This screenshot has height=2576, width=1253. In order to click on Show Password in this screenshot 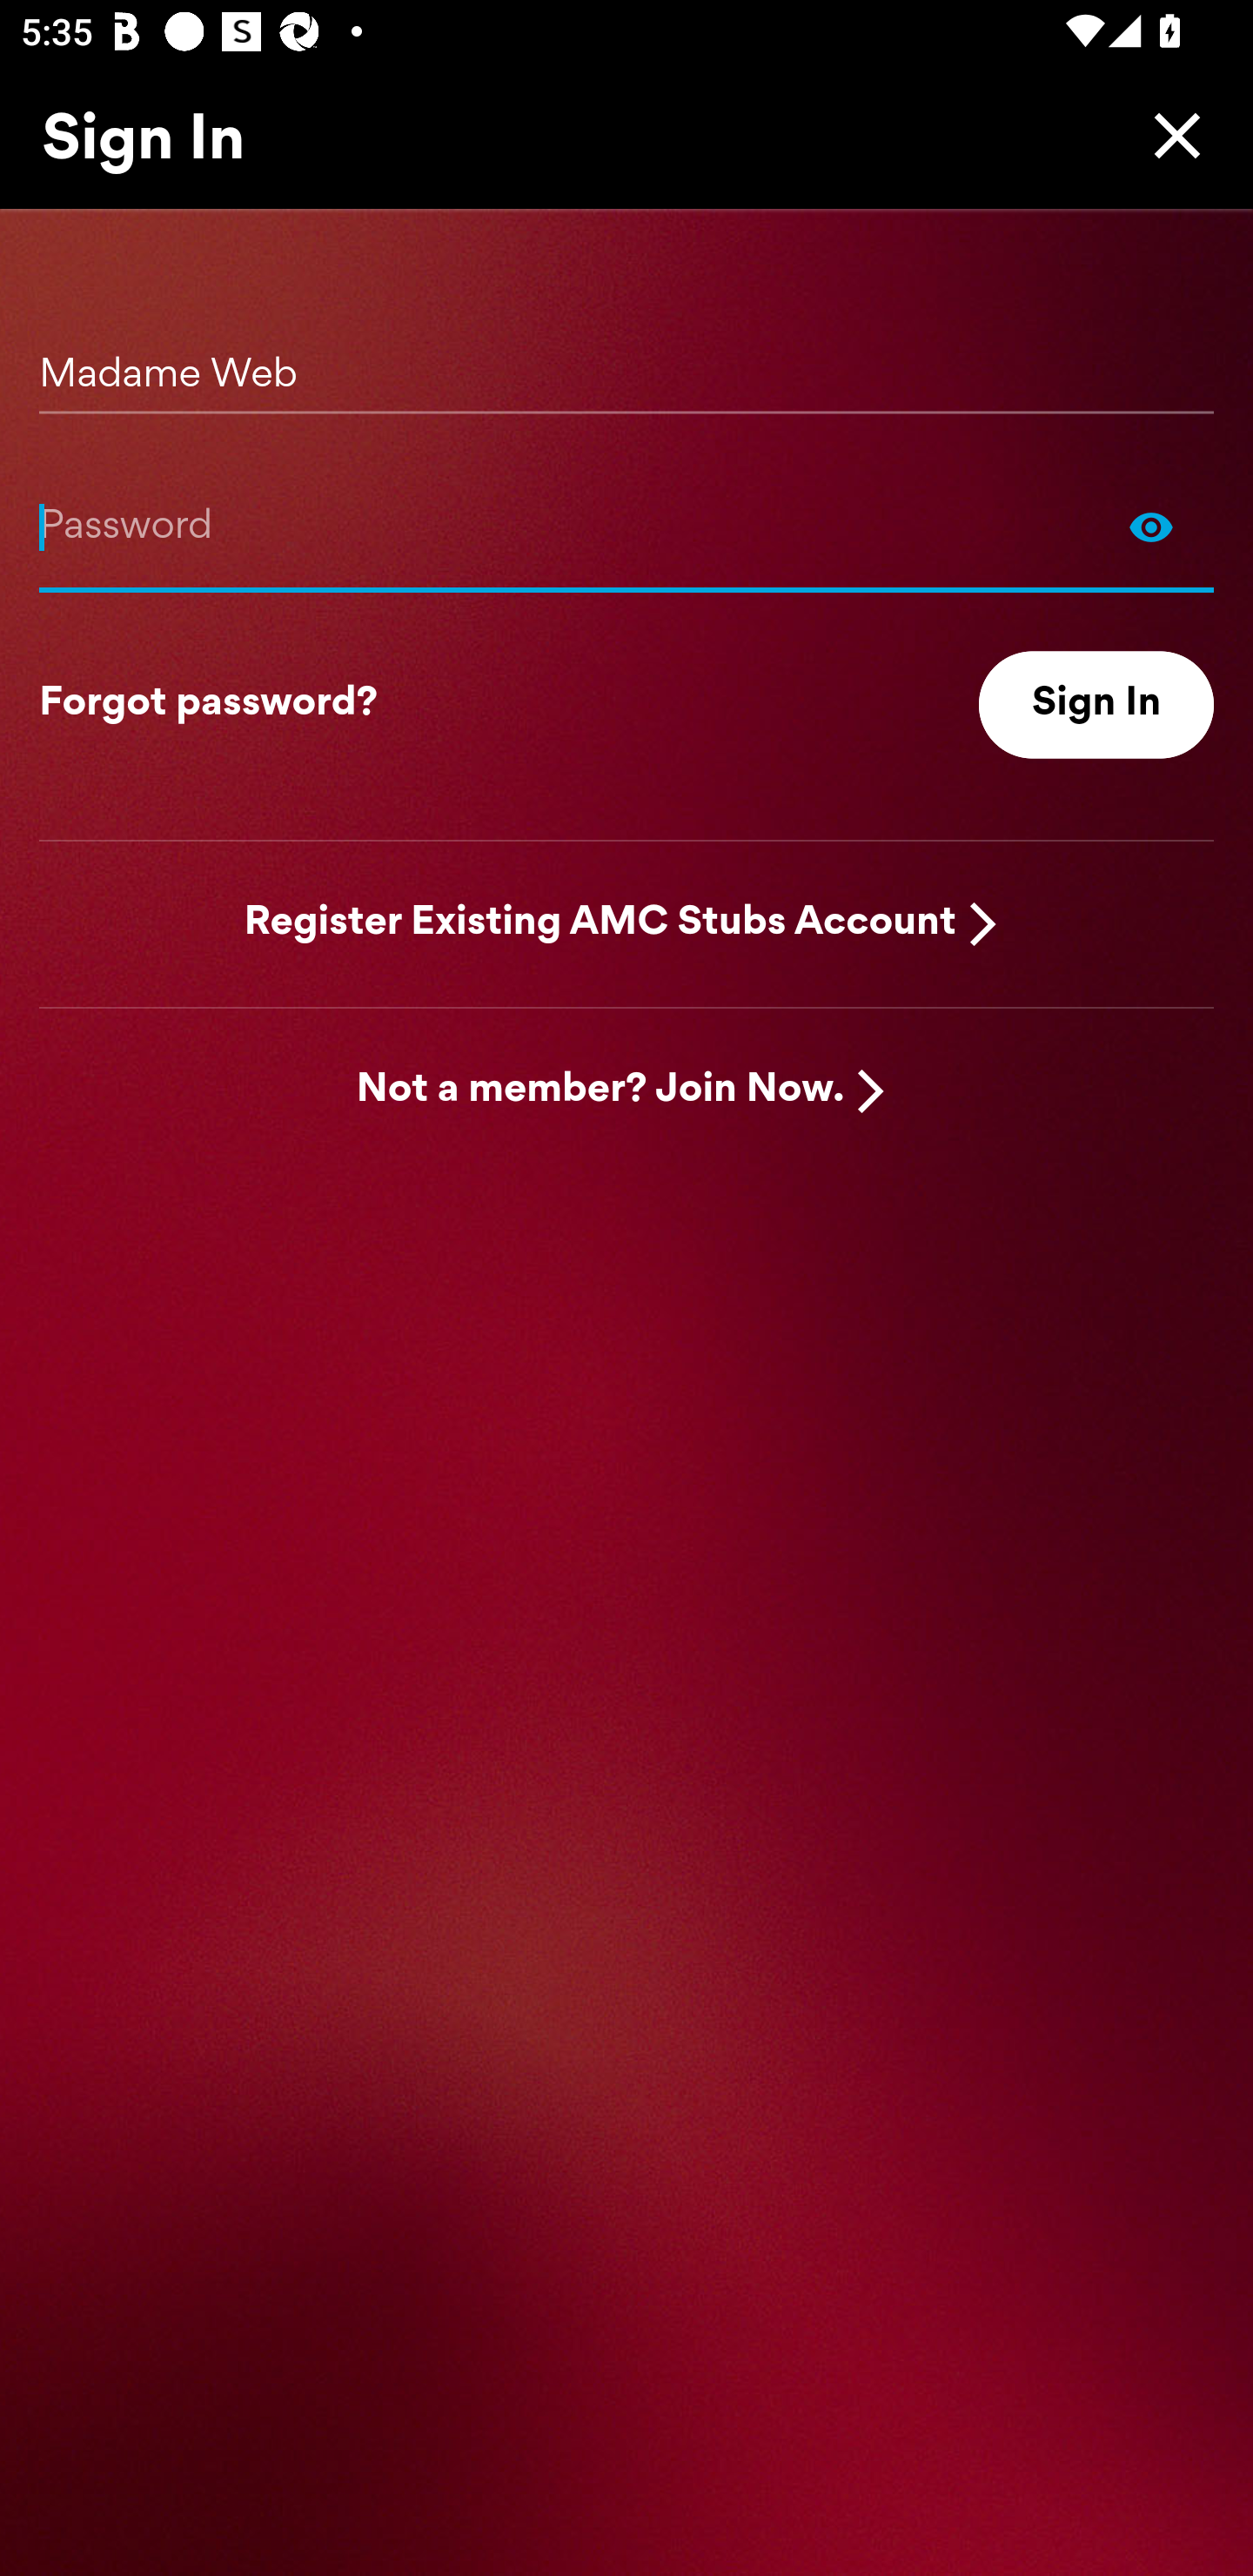, I will do `click(1151, 526)`.